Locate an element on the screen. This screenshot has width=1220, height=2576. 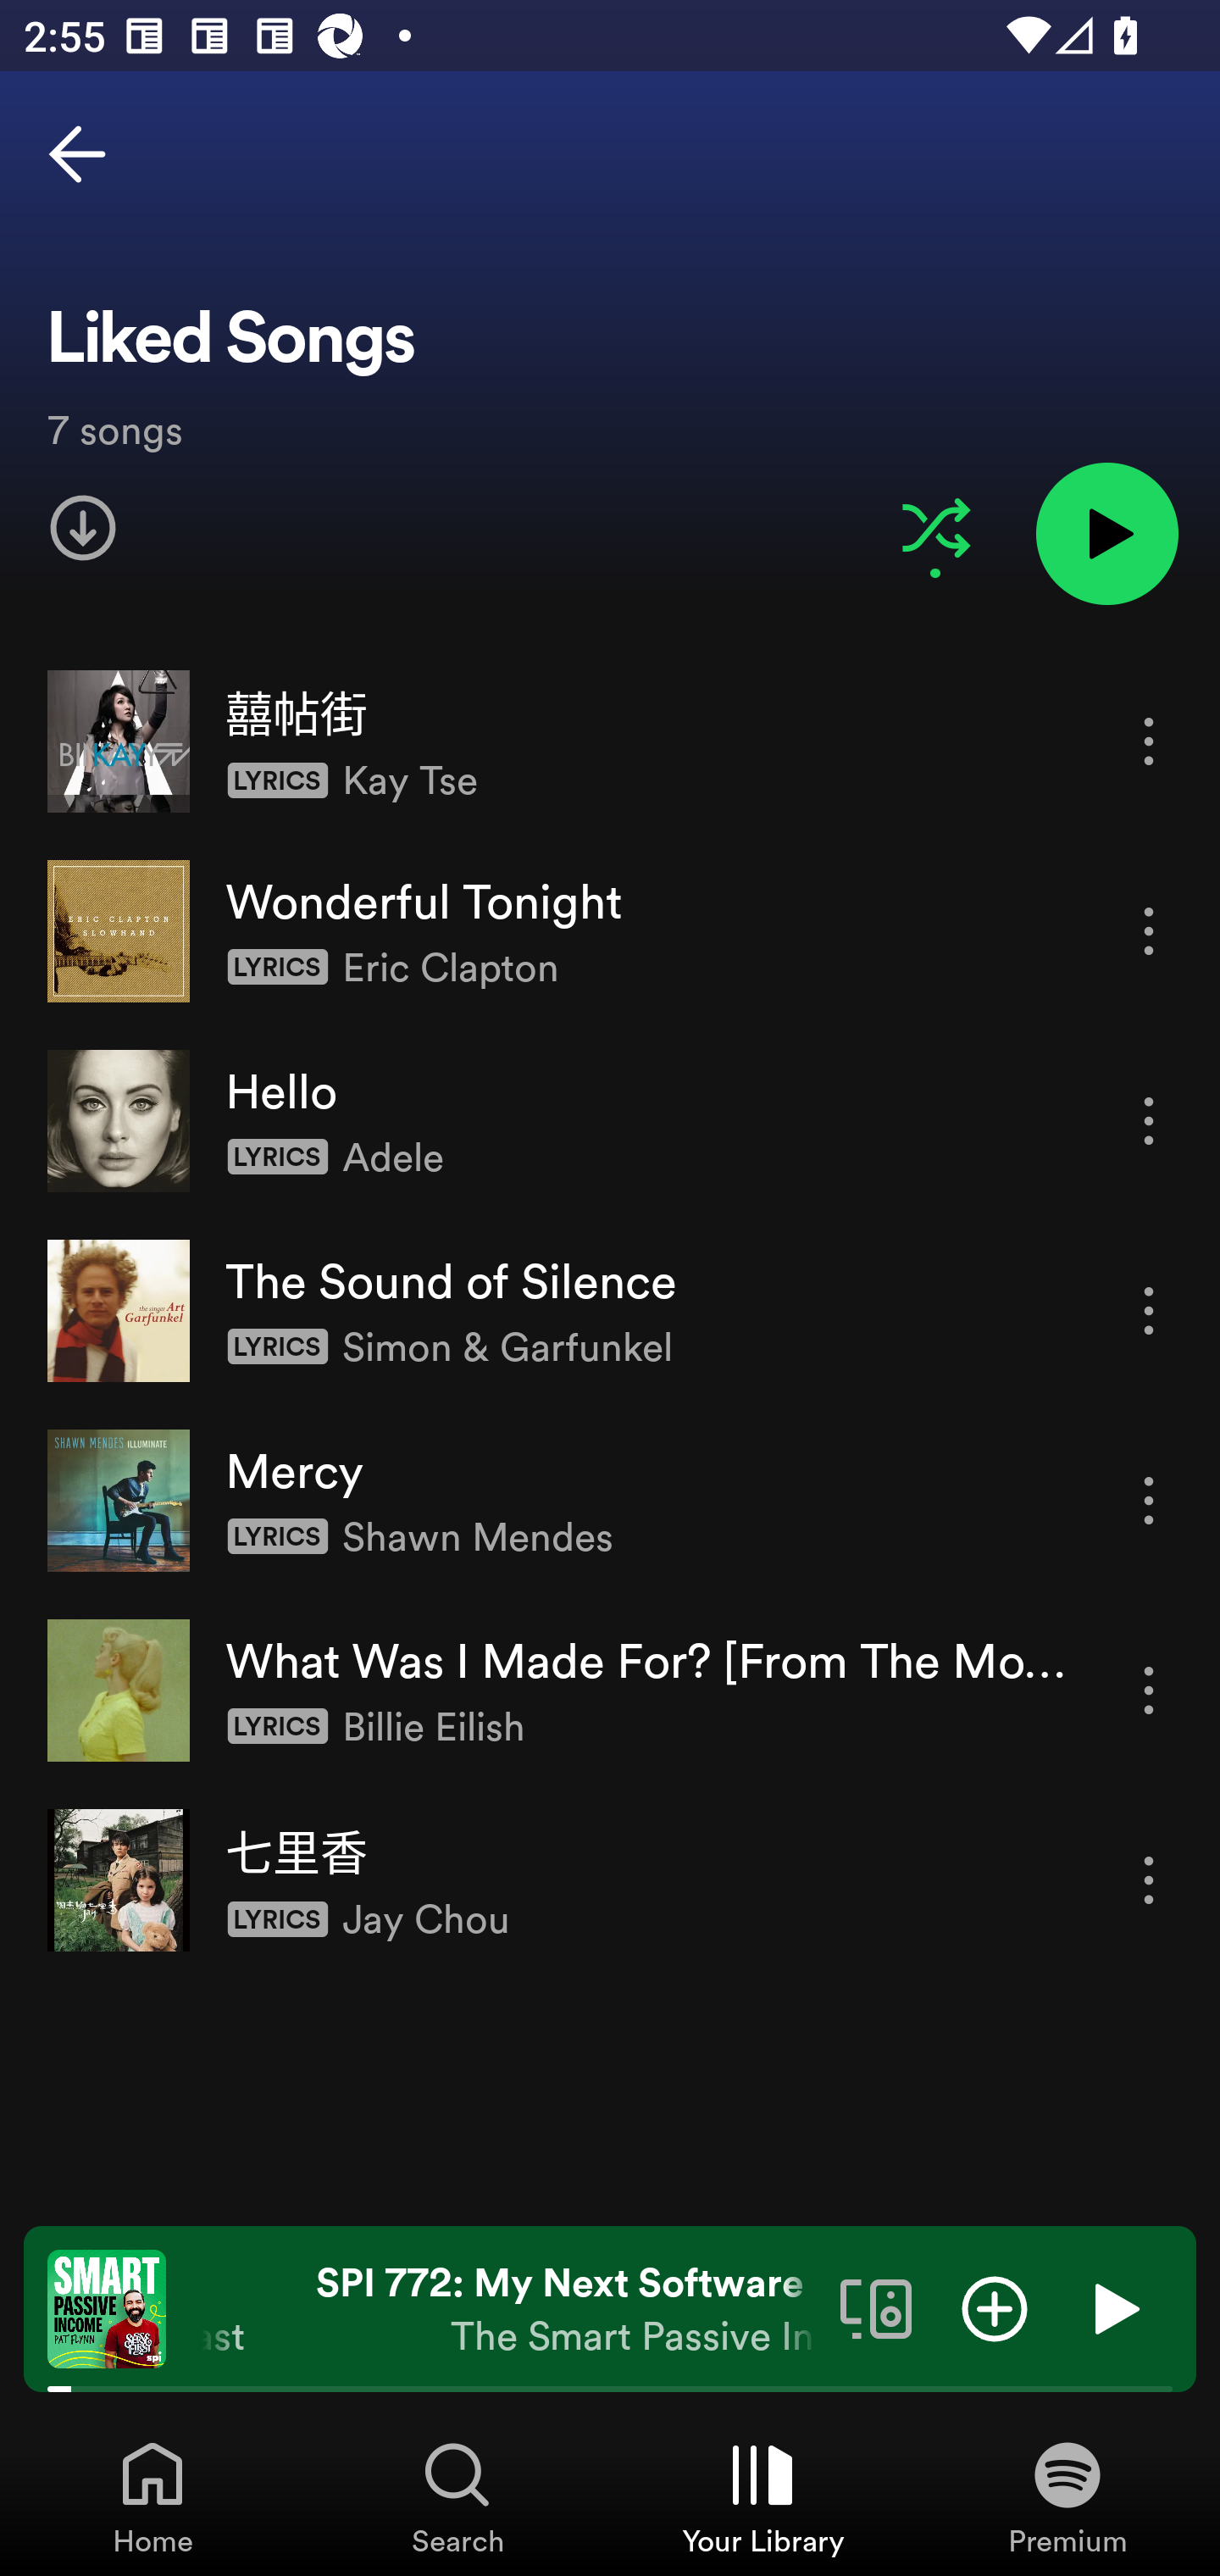
囍帖街 More options for song 囍帖街 Lyrics Kay Tse is located at coordinates (610, 742).